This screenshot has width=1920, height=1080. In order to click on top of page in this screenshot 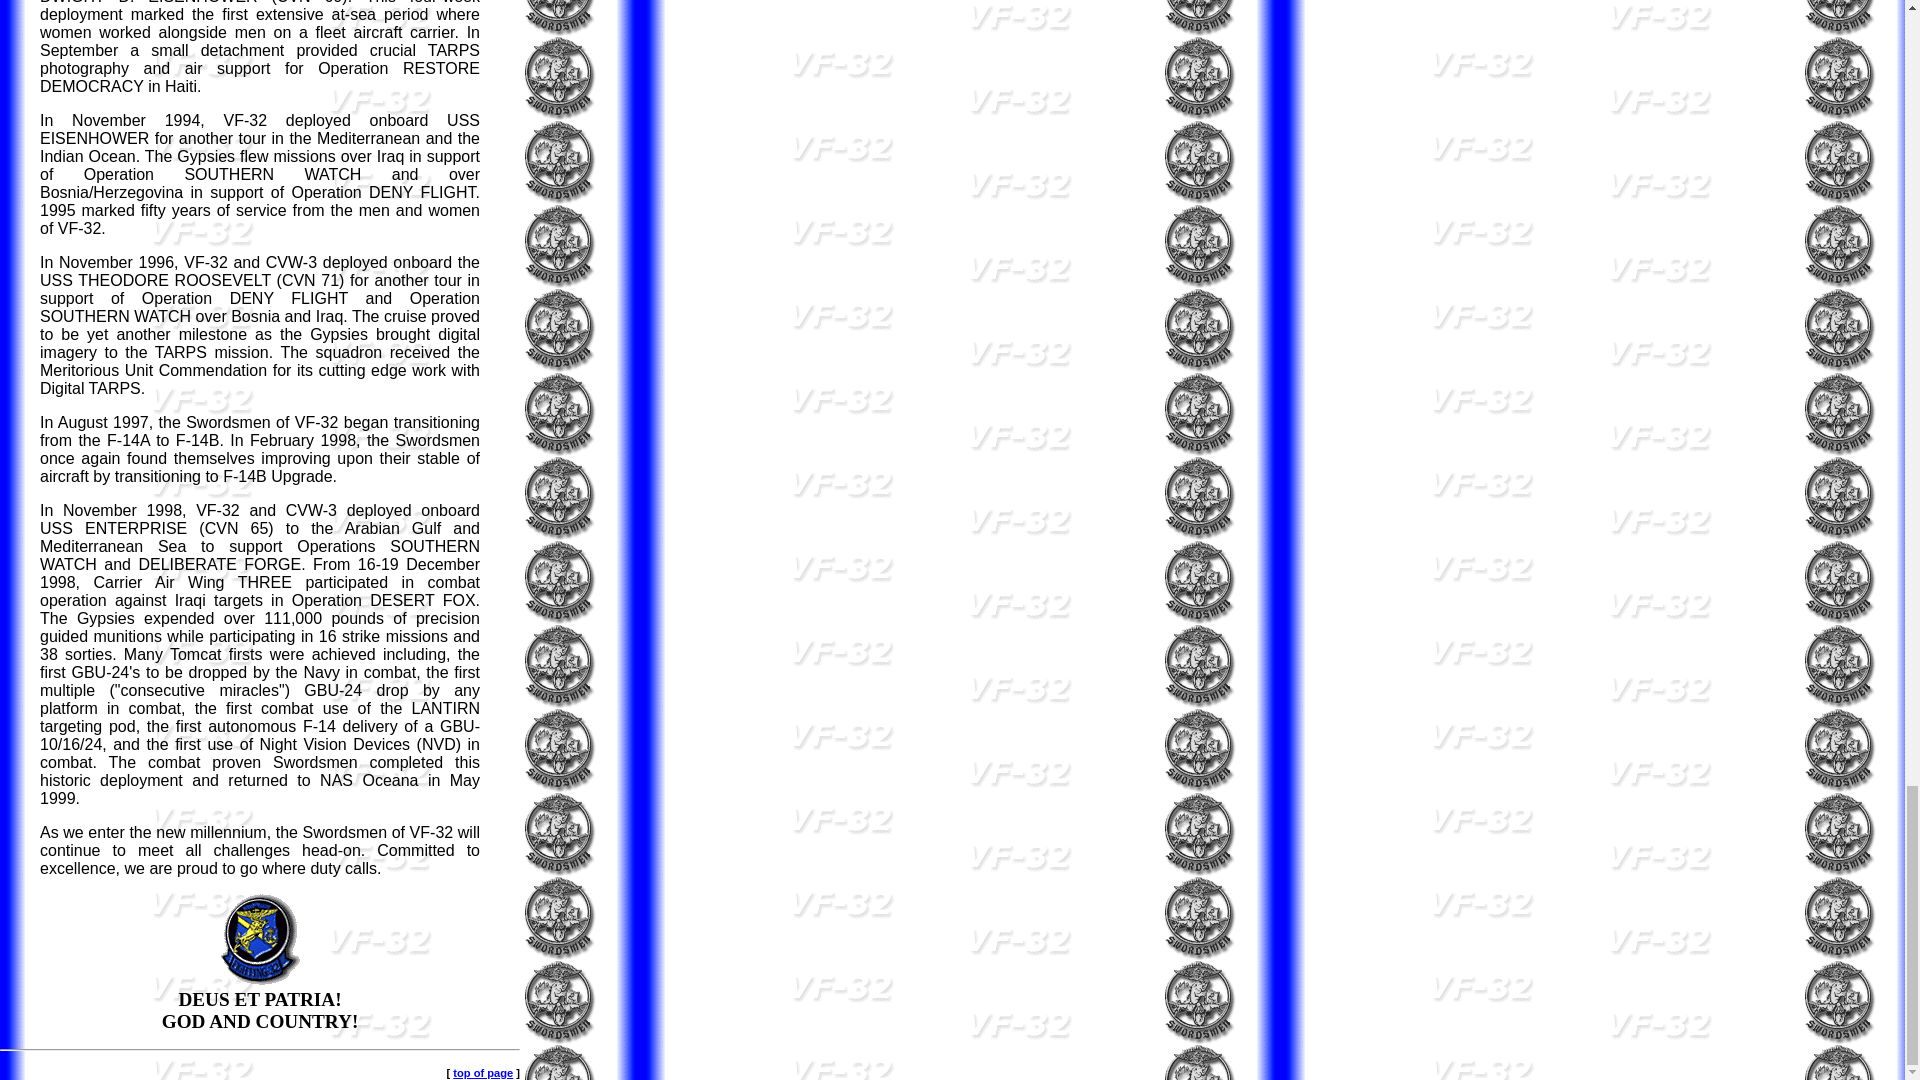, I will do `click(482, 1072)`.